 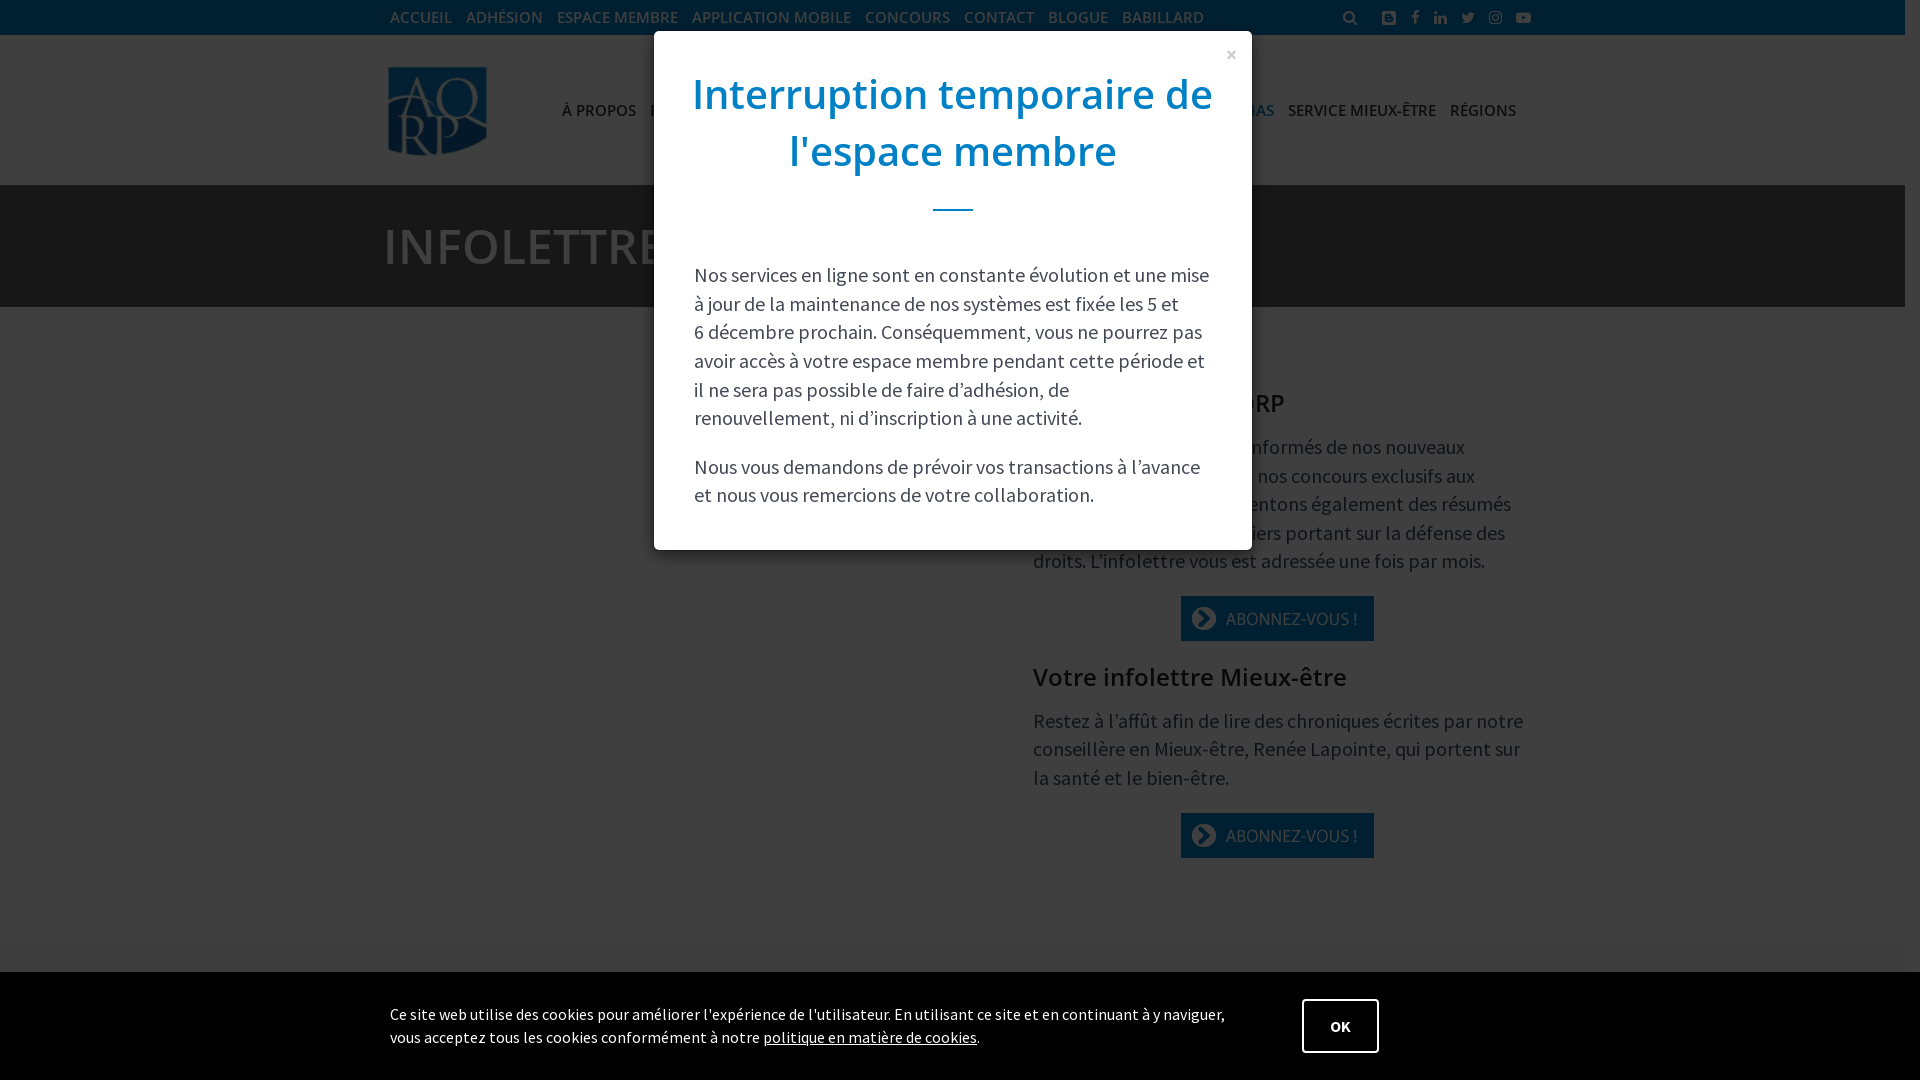 What do you see at coordinates (908, 18) in the screenshot?
I see `CONCOURS` at bounding box center [908, 18].